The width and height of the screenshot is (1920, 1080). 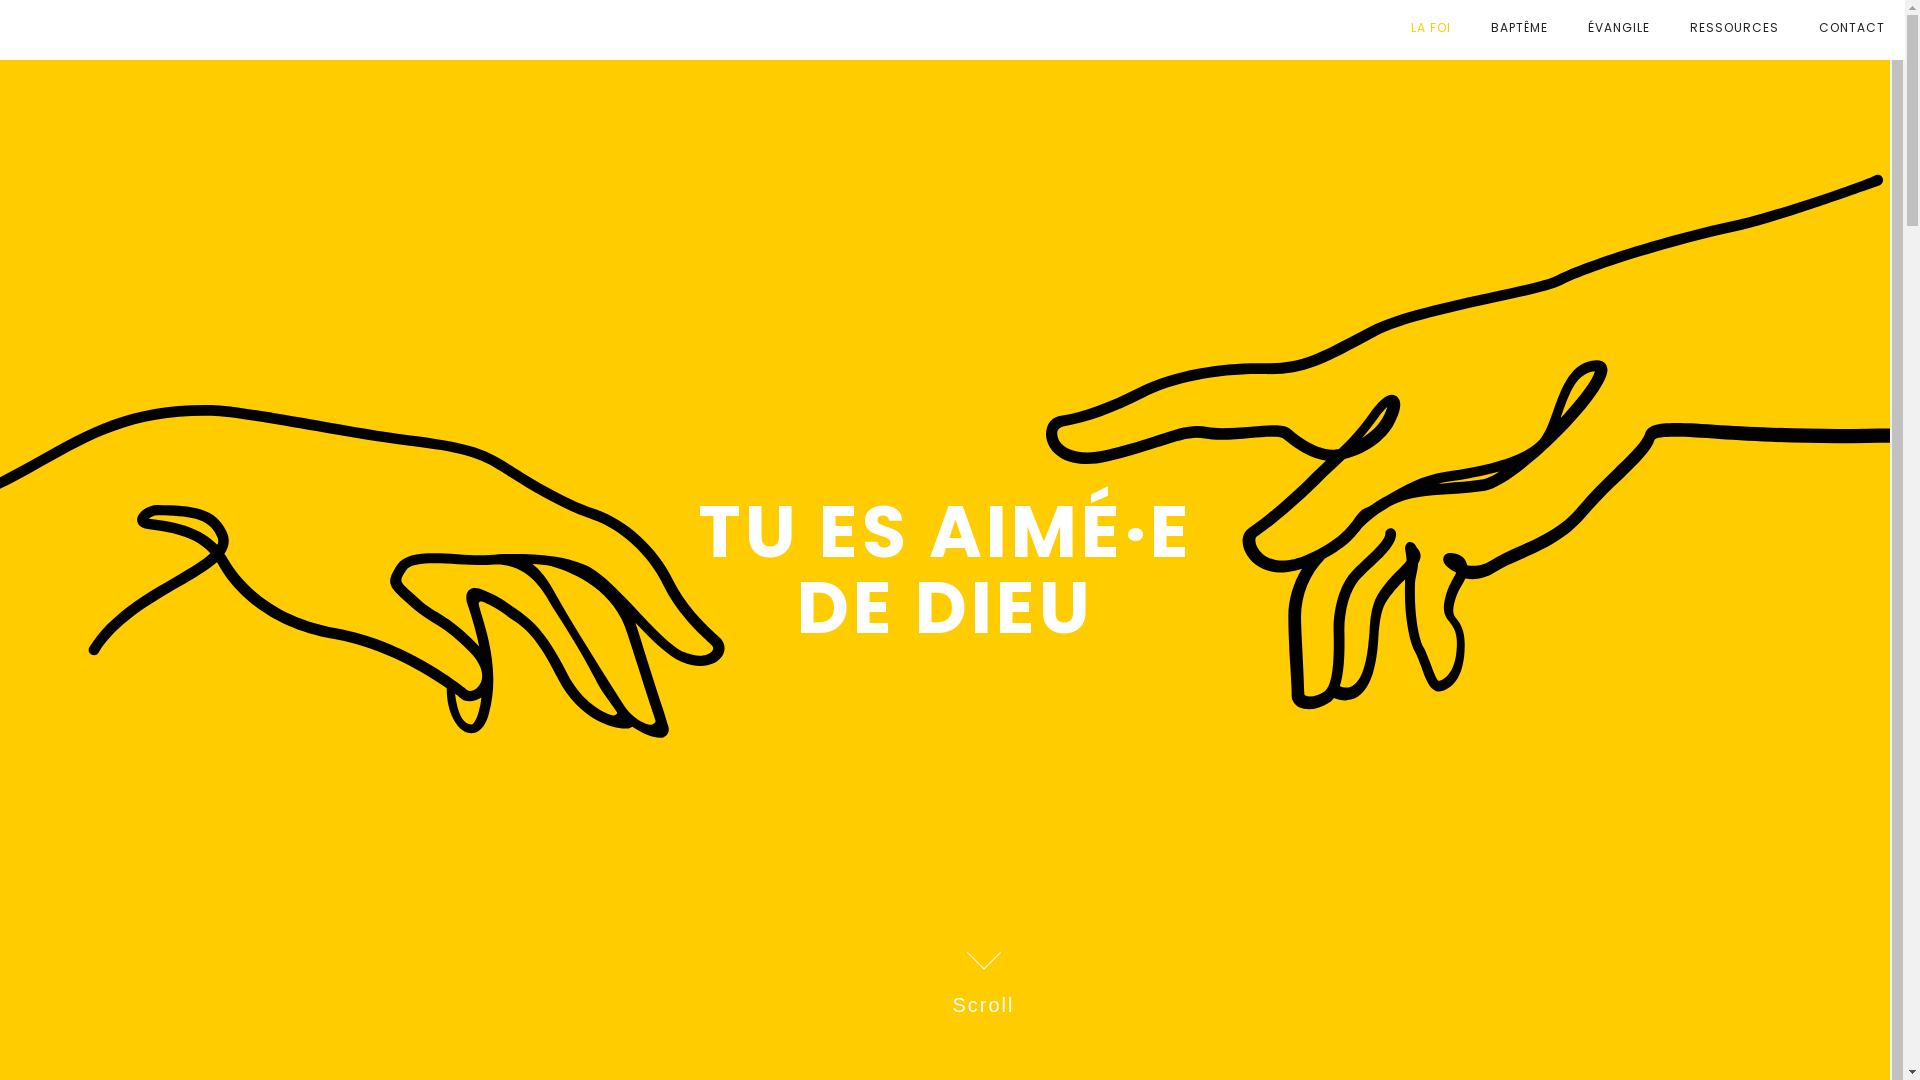 I want to click on CONTACT, so click(x=1852, y=28).